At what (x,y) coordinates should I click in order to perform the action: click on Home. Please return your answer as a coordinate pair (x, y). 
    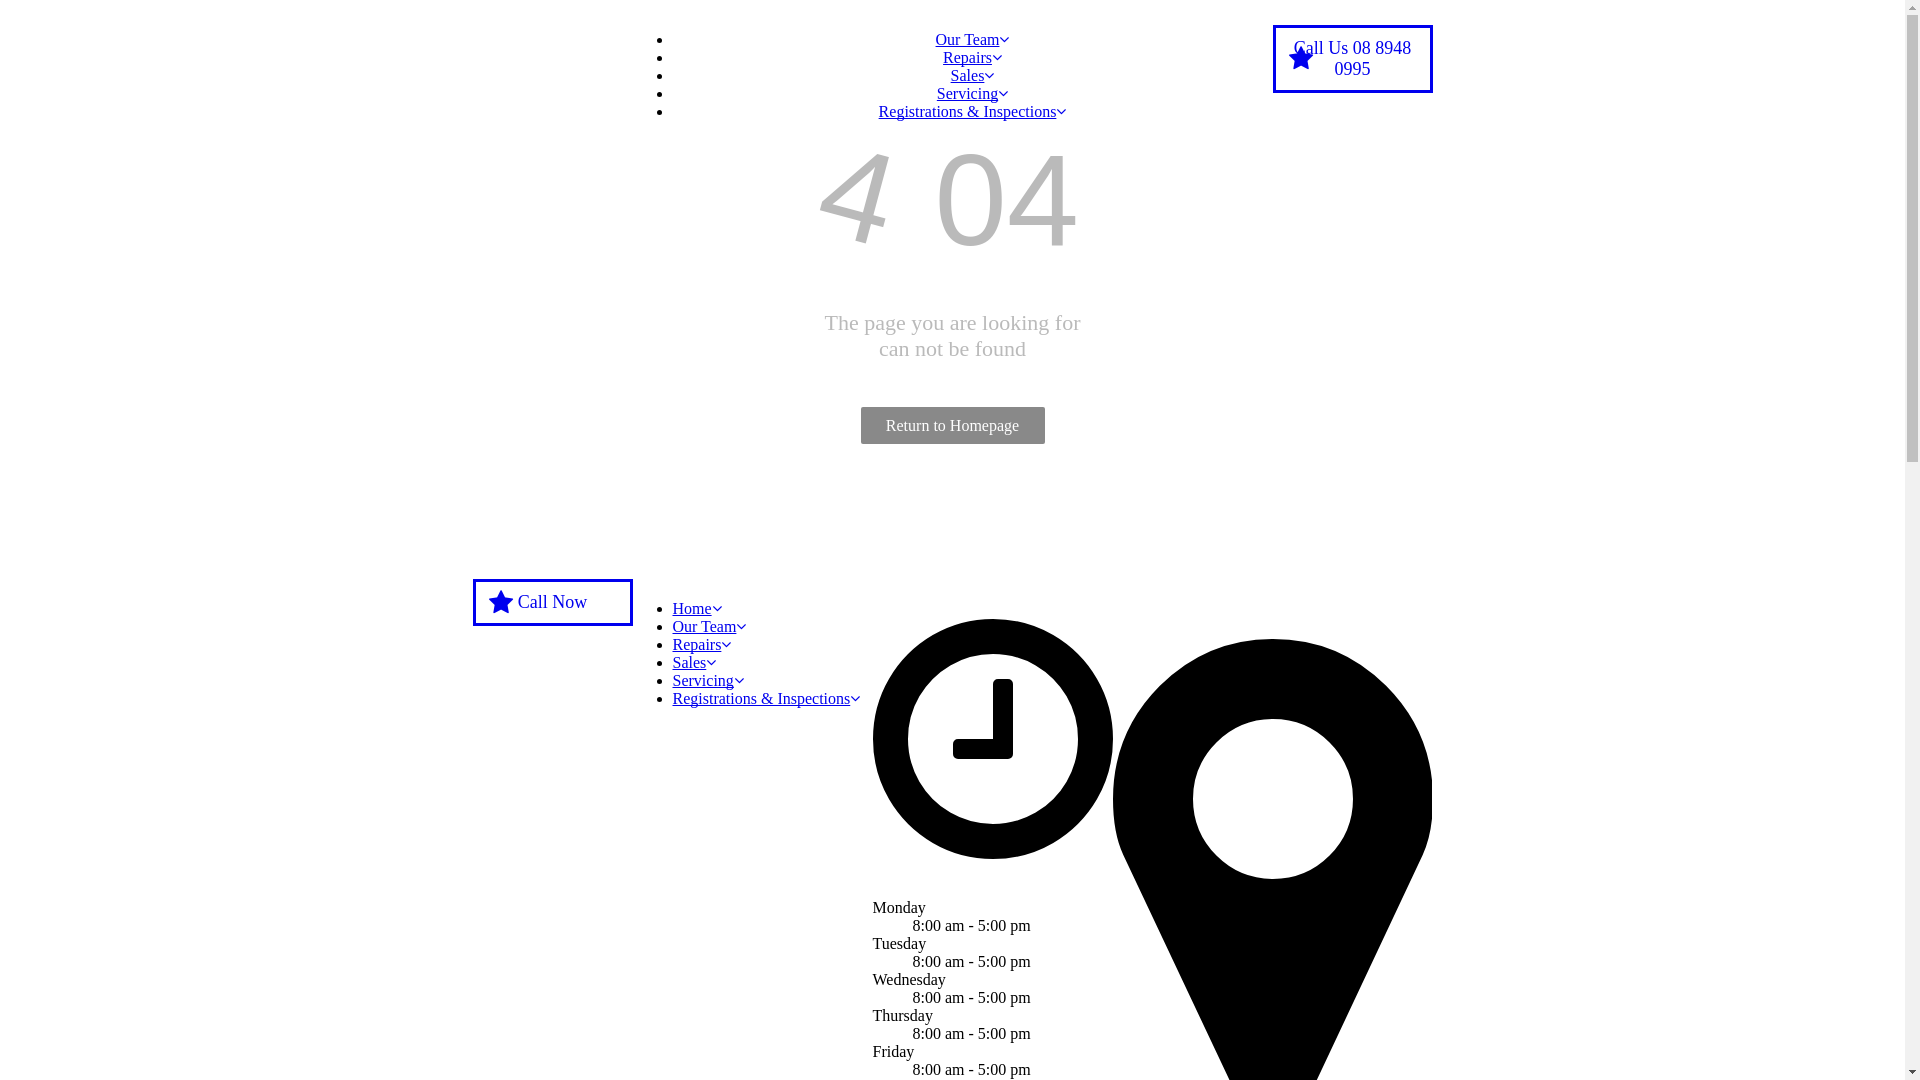
    Looking at the image, I should click on (696, 608).